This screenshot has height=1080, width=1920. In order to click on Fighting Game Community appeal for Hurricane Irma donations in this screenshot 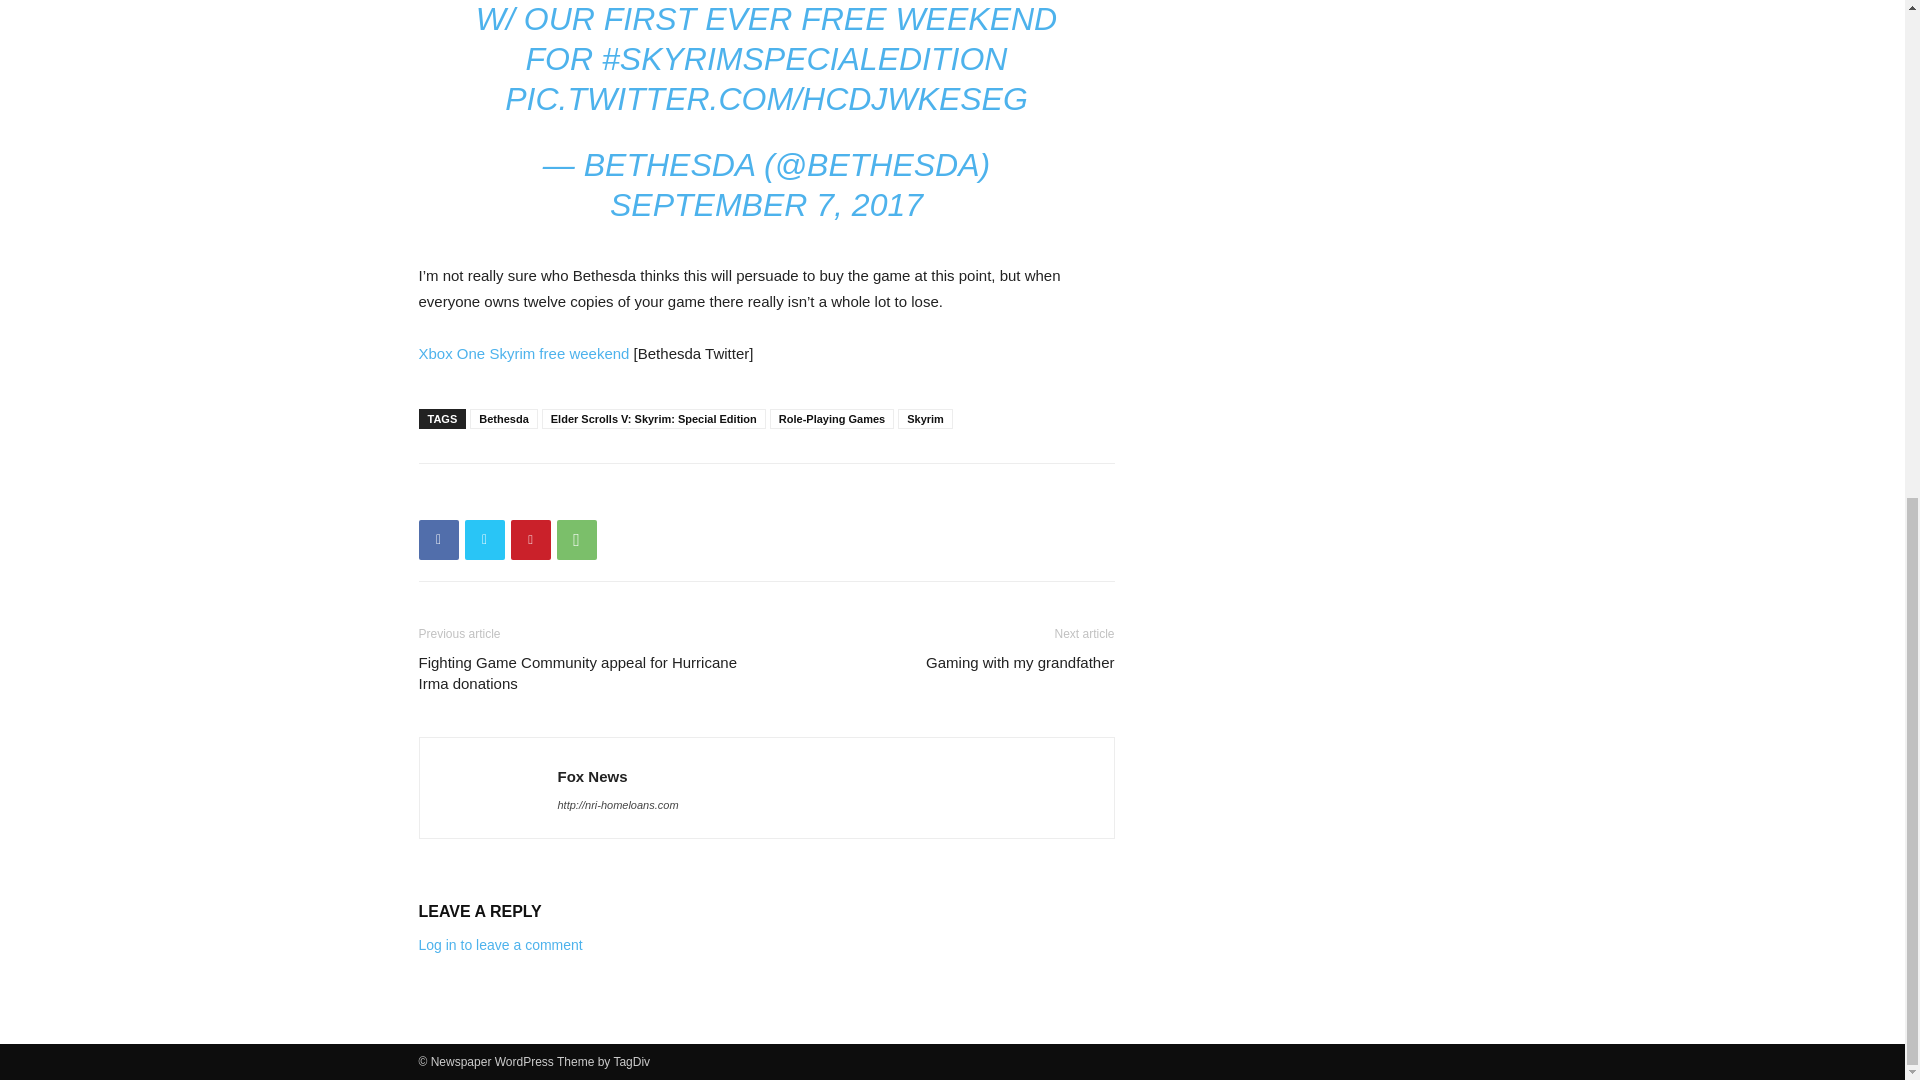, I will do `click(580, 673)`.